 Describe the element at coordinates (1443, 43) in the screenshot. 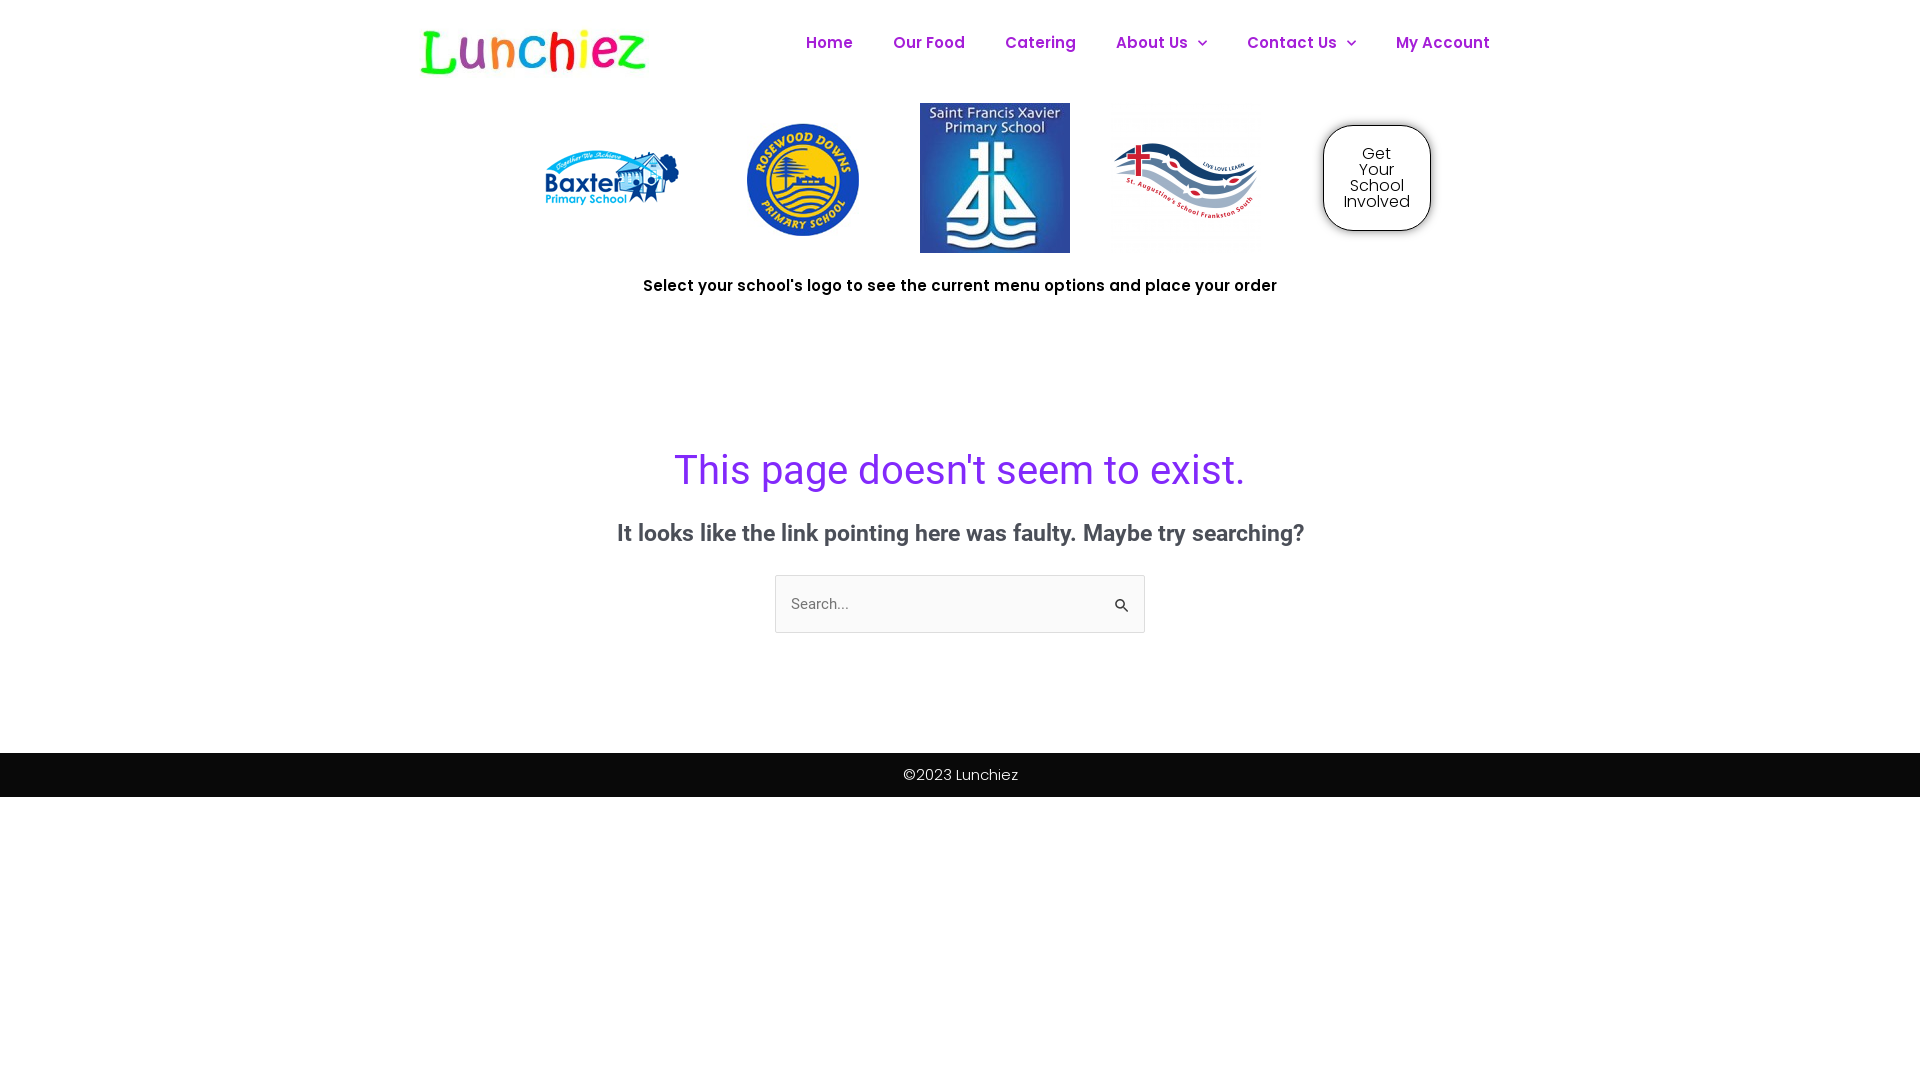

I see `My Account` at that location.